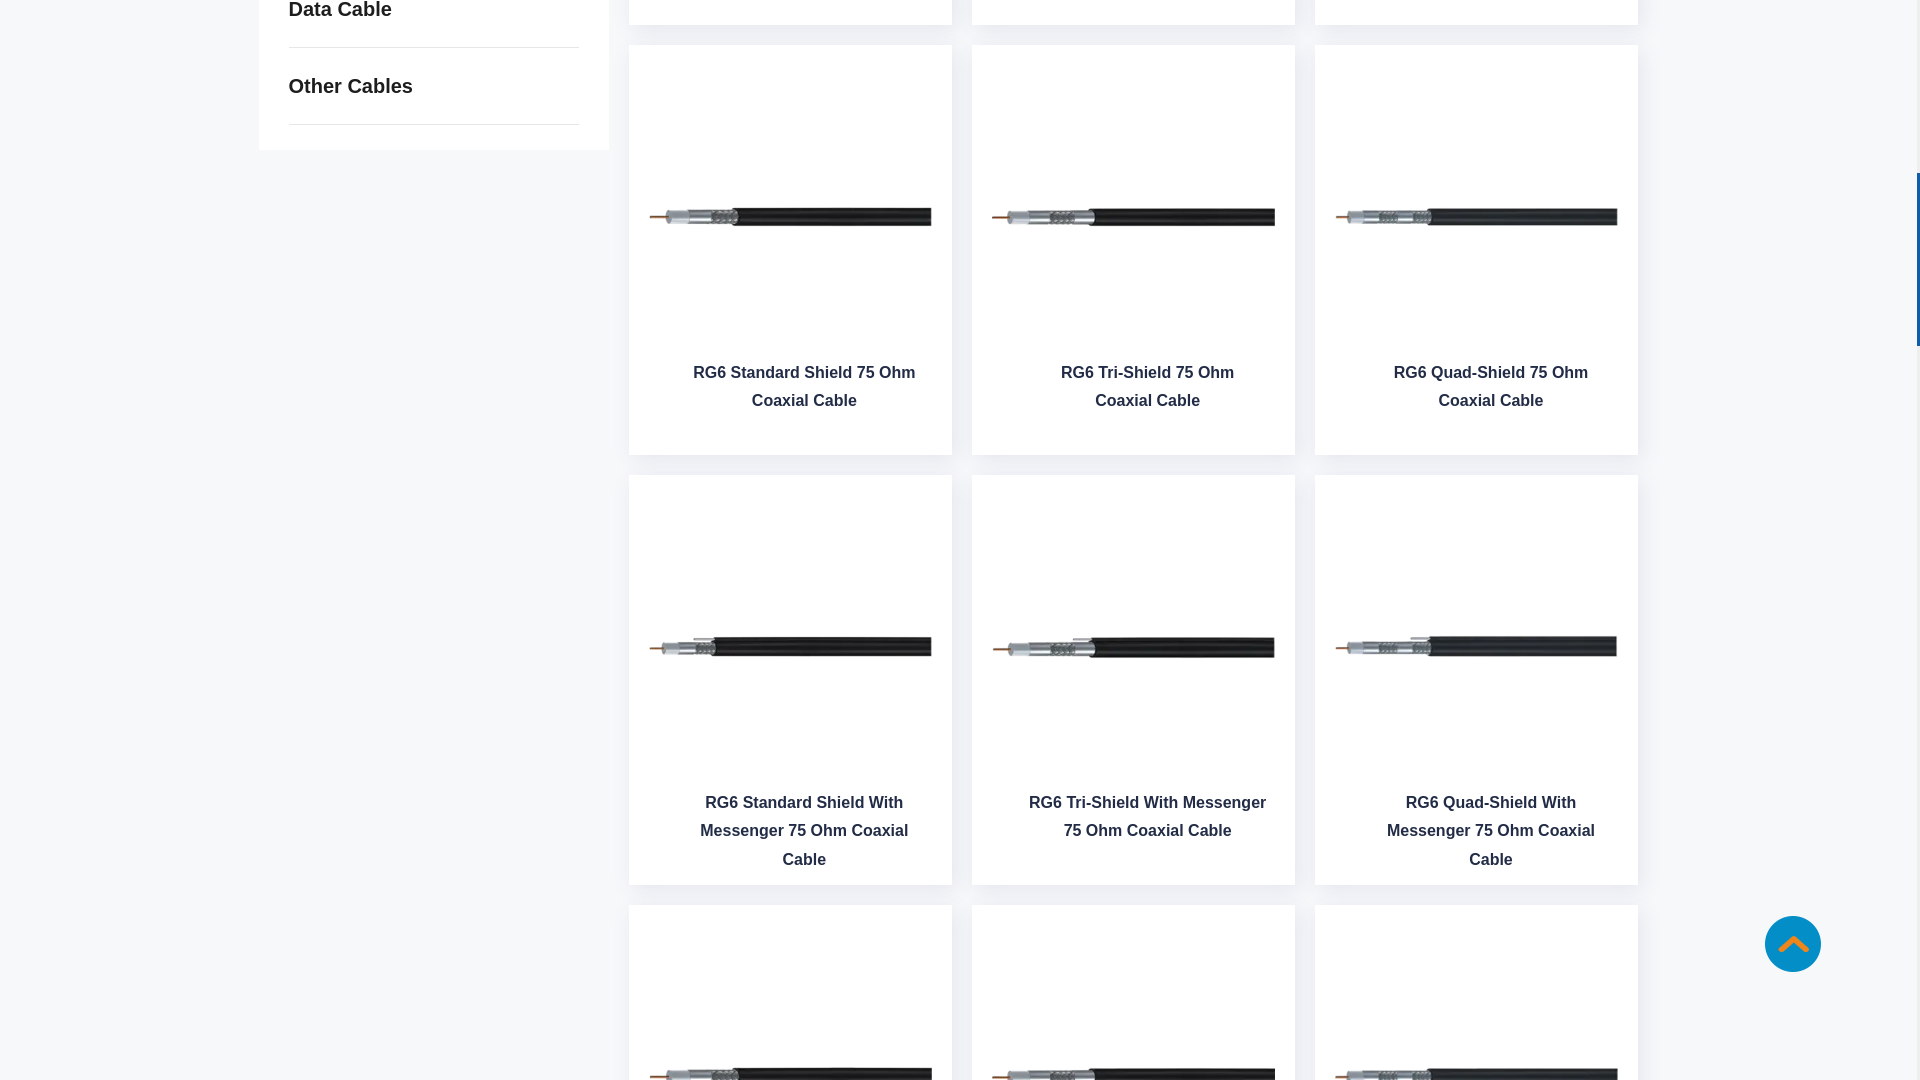 Image resolution: width=1920 pixels, height=1080 pixels. Describe the element at coordinates (1490, 836) in the screenshot. I see `RG6 Quad-Shield With Messenger 75 Ohm Coaxial Cable` at that location.